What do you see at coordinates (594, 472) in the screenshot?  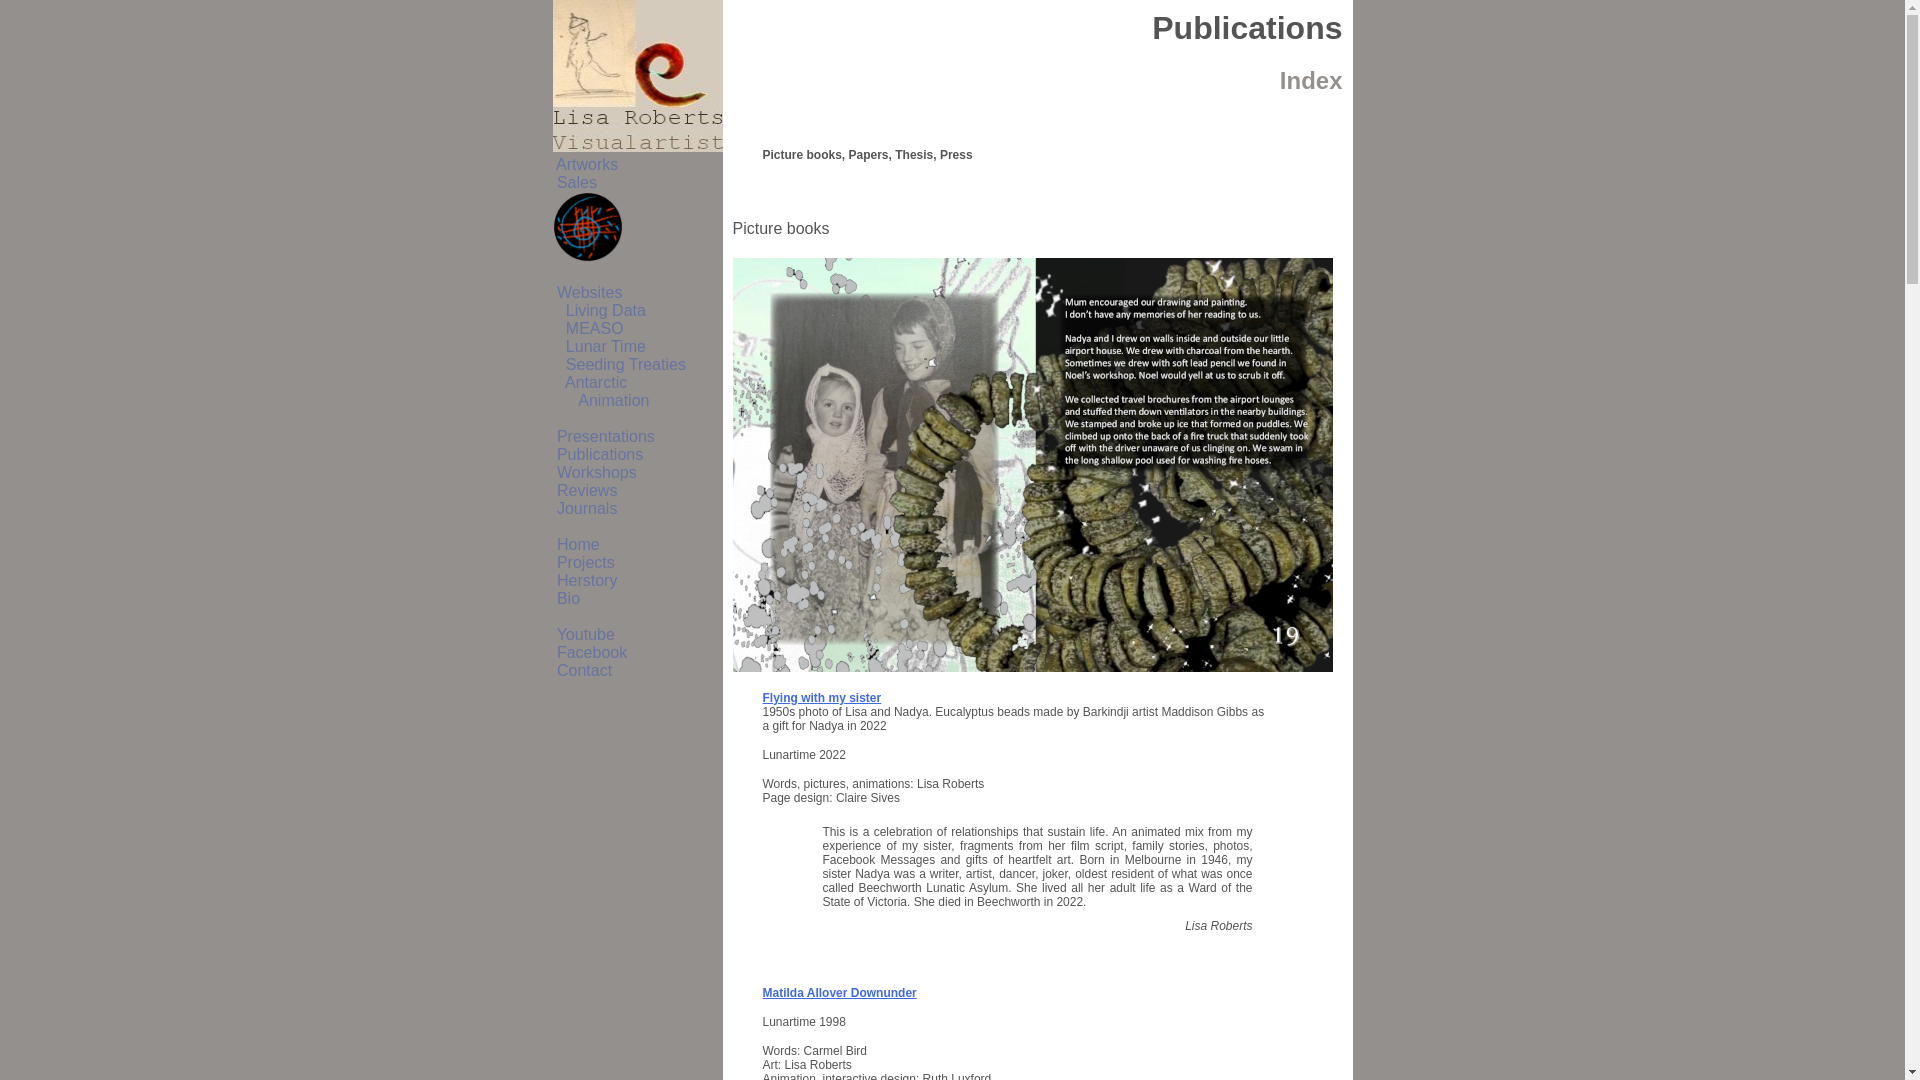 I see ` Workshops` at bounding box center [594, 472].